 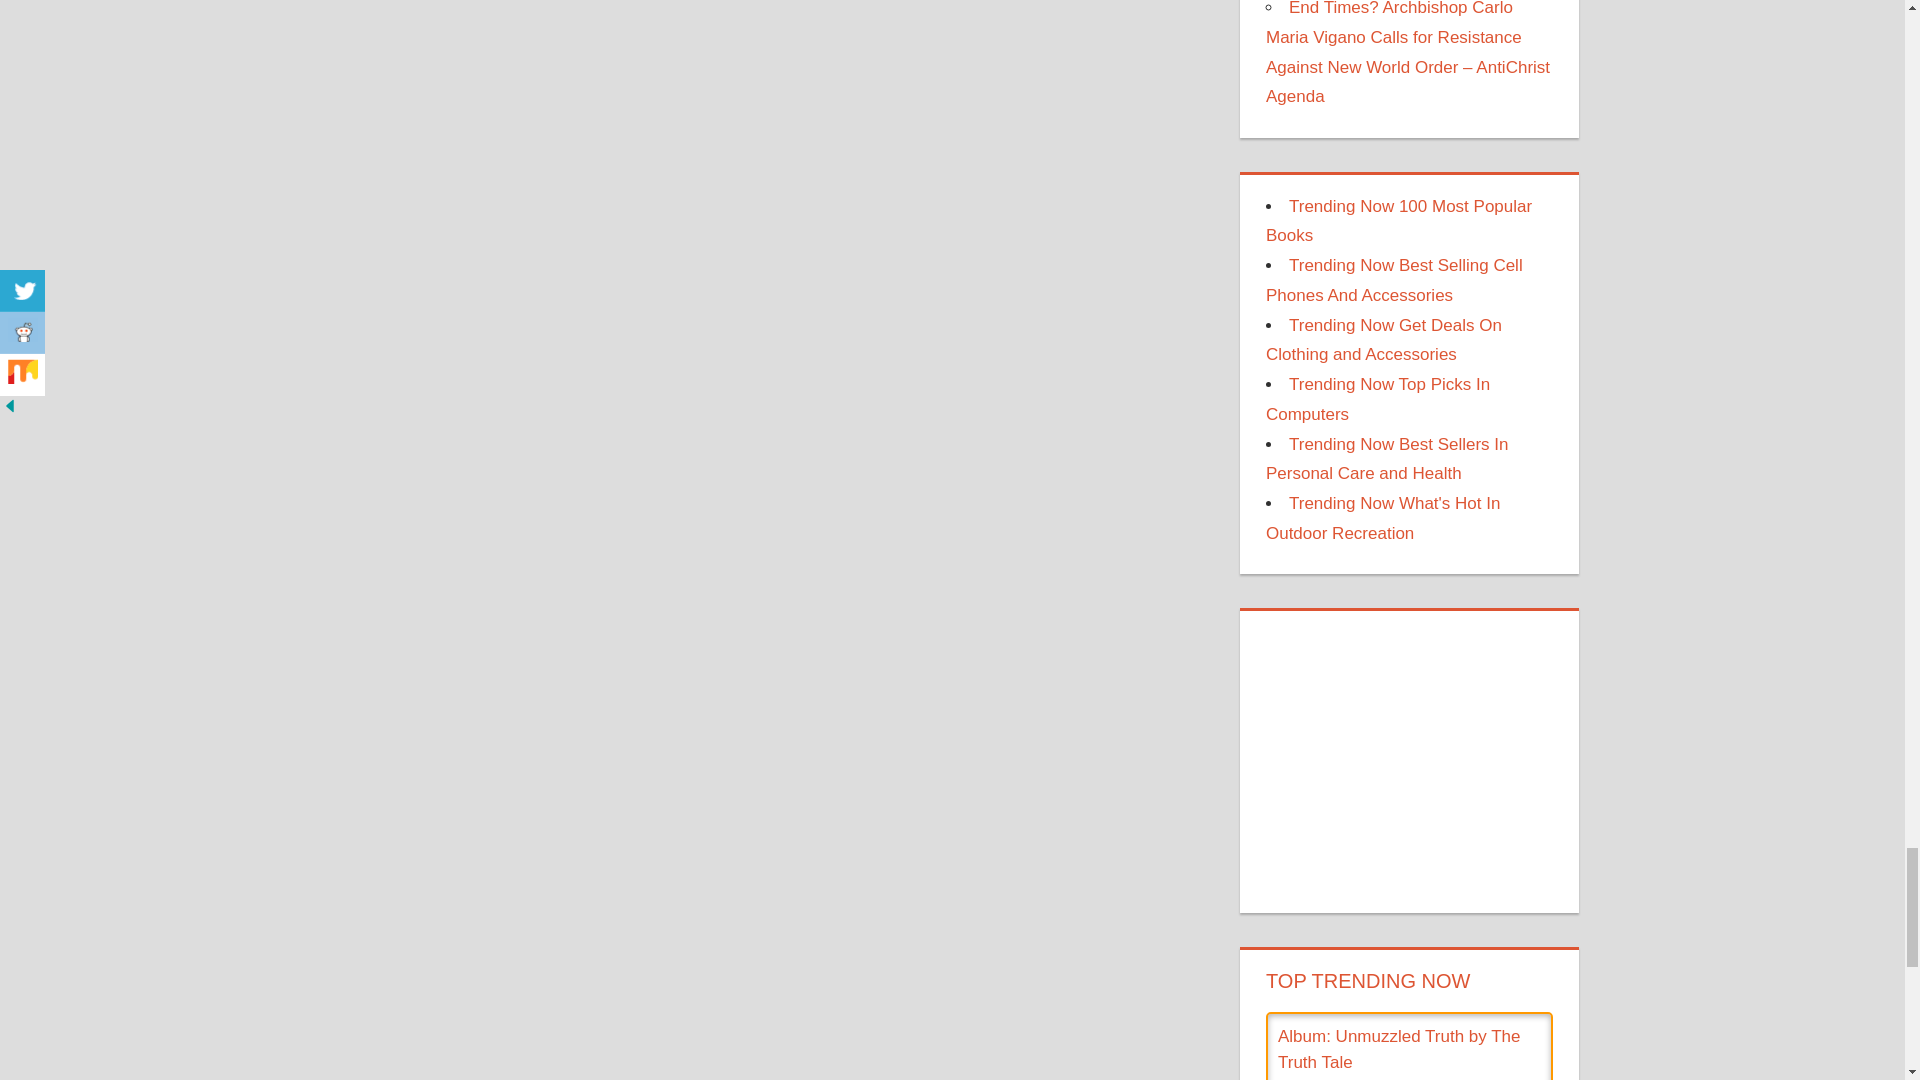 I want to click on Album: Unmuzzled Truth by The Truth Tale, so click(x=1399, y=1050).